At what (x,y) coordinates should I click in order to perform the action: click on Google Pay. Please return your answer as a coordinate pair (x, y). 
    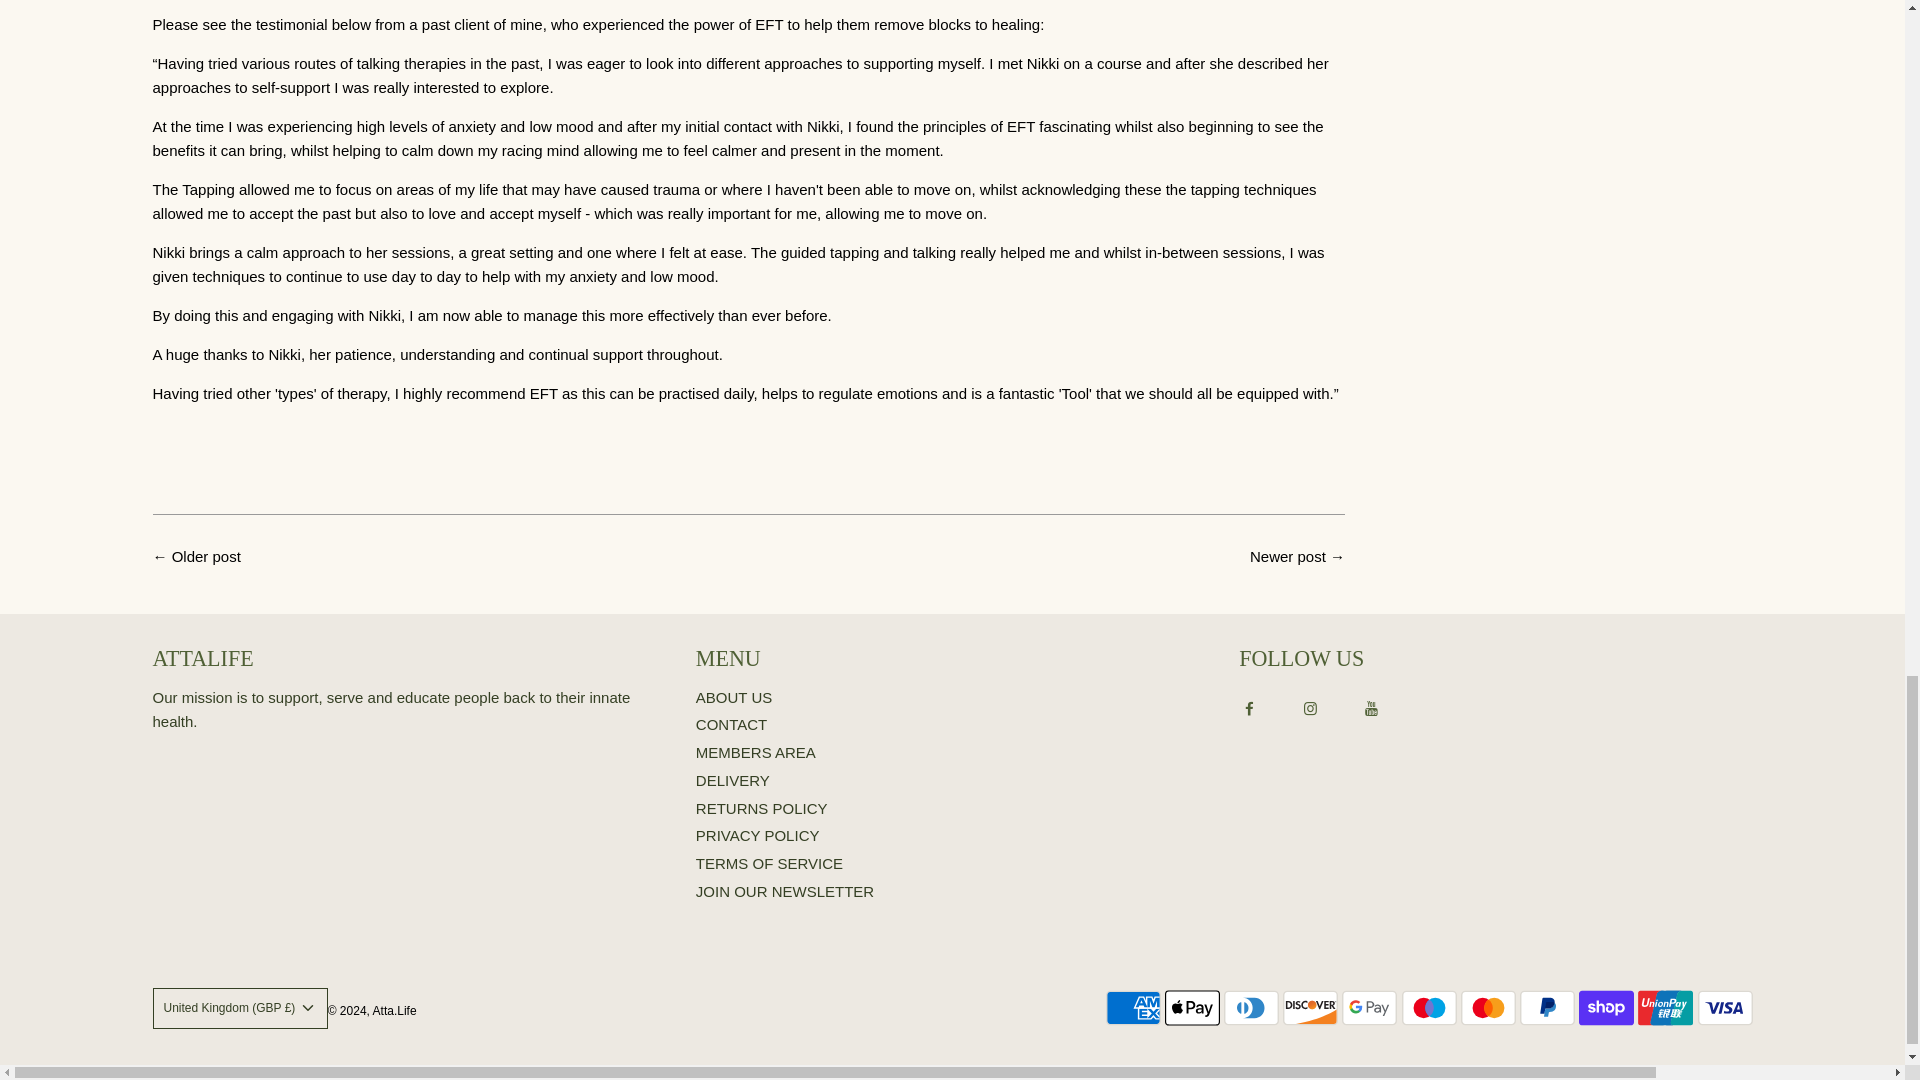
    Looking at the image, I should click on (1370, 1008).